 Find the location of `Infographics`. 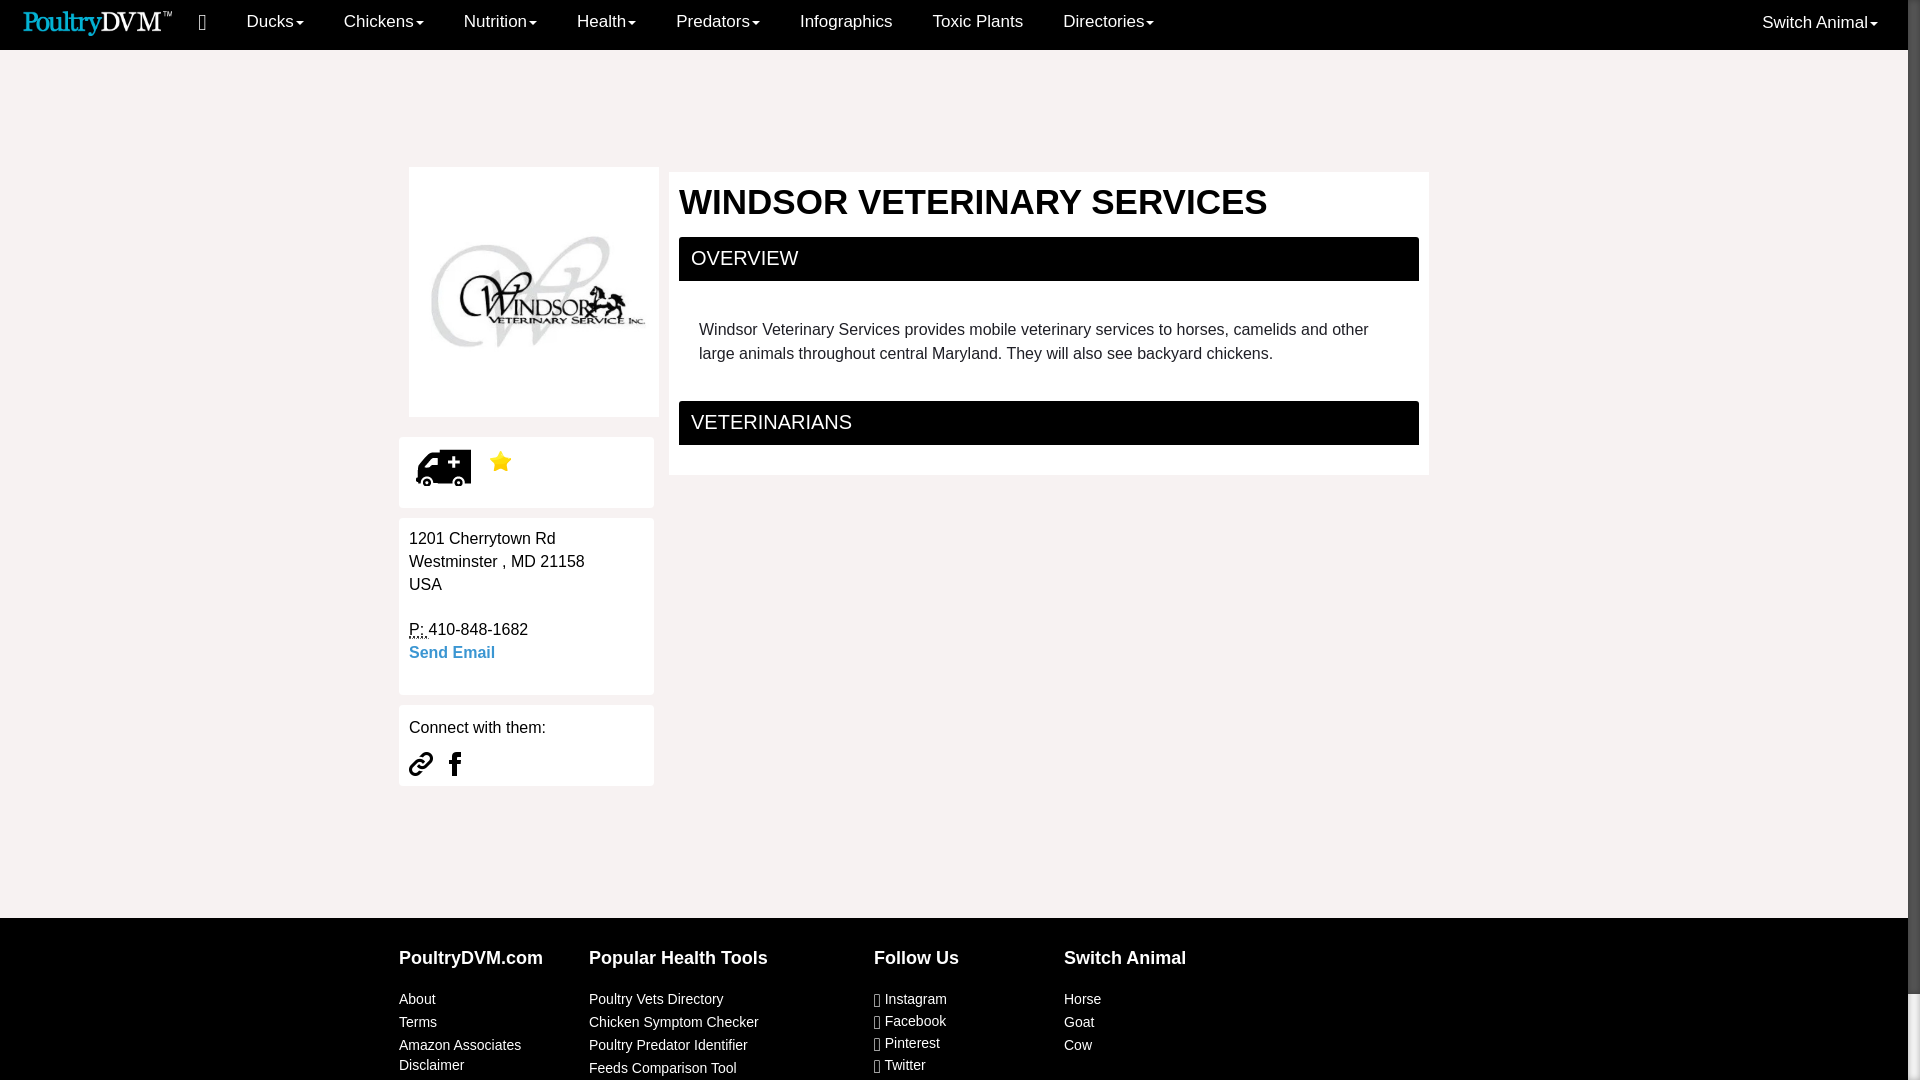

Infographics is located at coordinates (846, 22).